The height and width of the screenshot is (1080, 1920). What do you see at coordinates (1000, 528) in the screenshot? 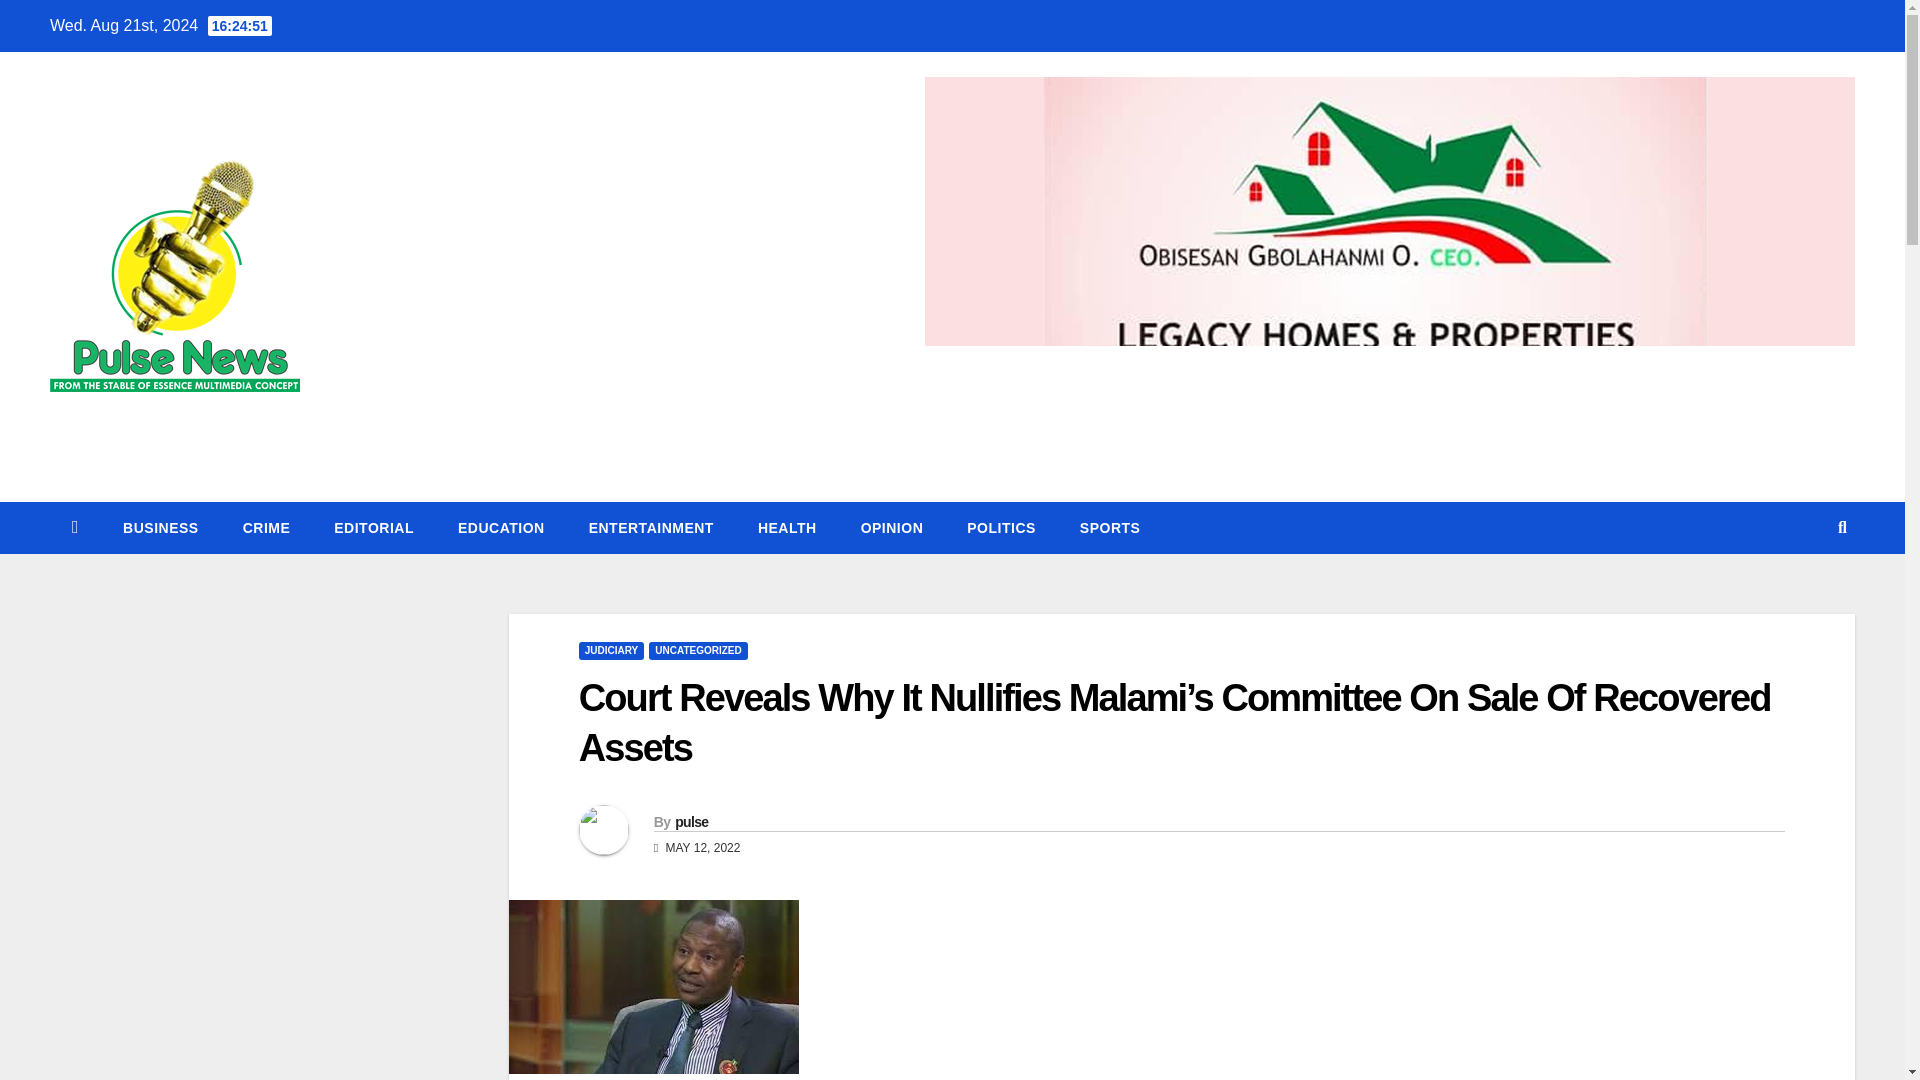
I see `Politics` at bounding box center [1000, 528].